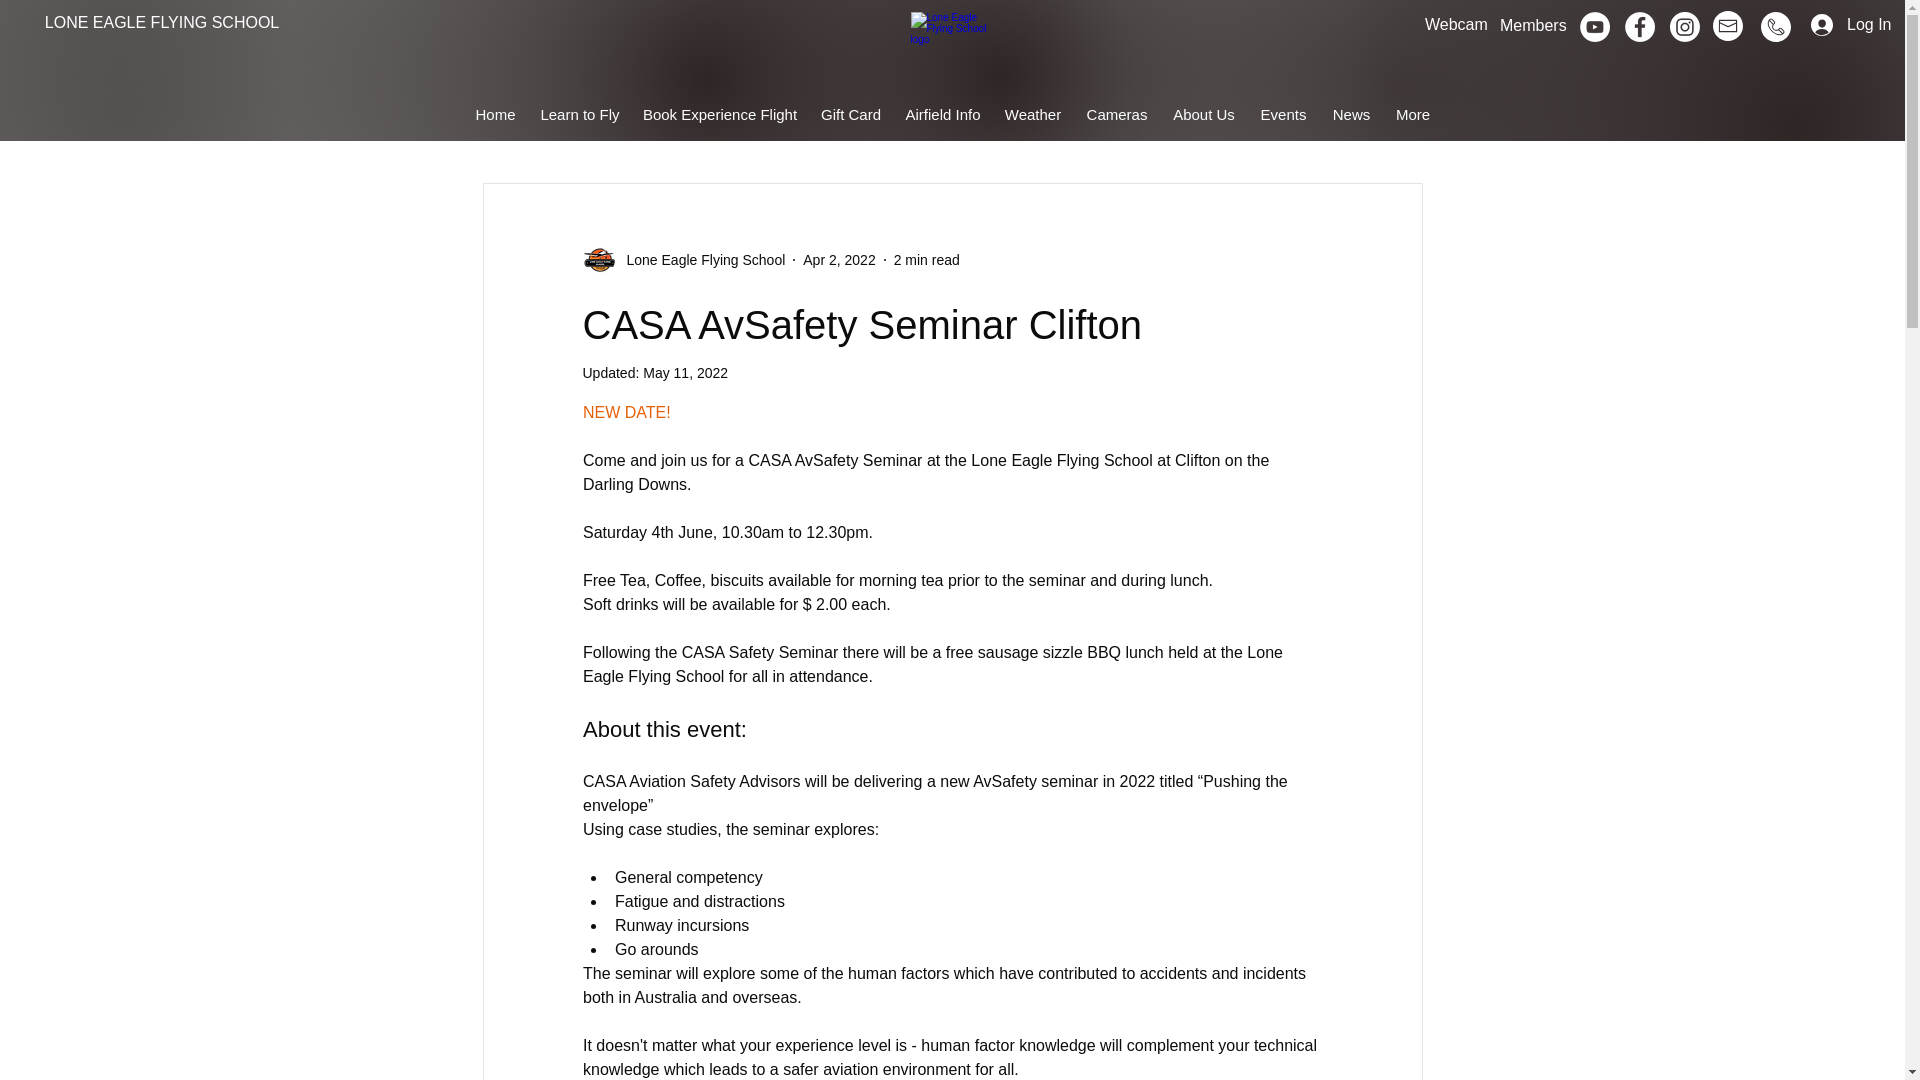  Describe the element at coordinates (1202, 114) in the screenshot. I see `About Us` at that location.